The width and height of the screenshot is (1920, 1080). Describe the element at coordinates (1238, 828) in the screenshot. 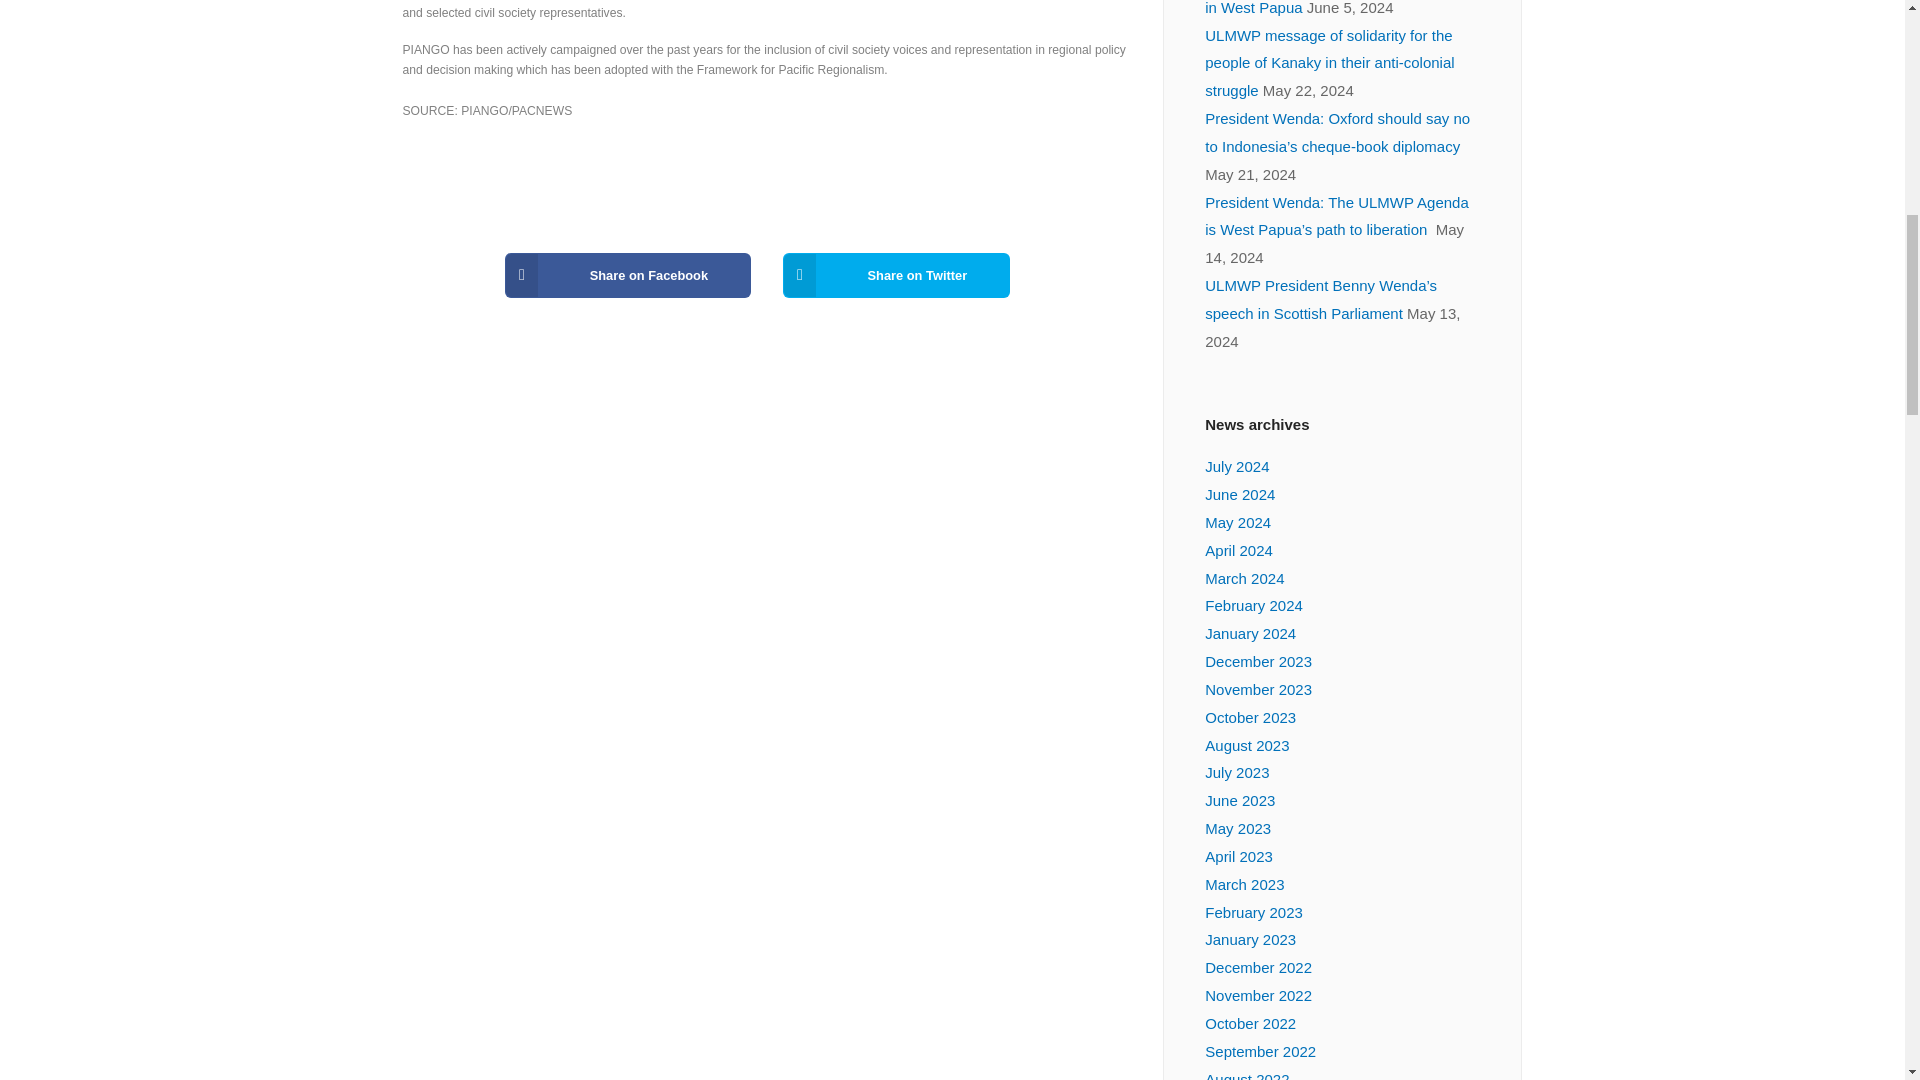

I see `May 2023` at that location.